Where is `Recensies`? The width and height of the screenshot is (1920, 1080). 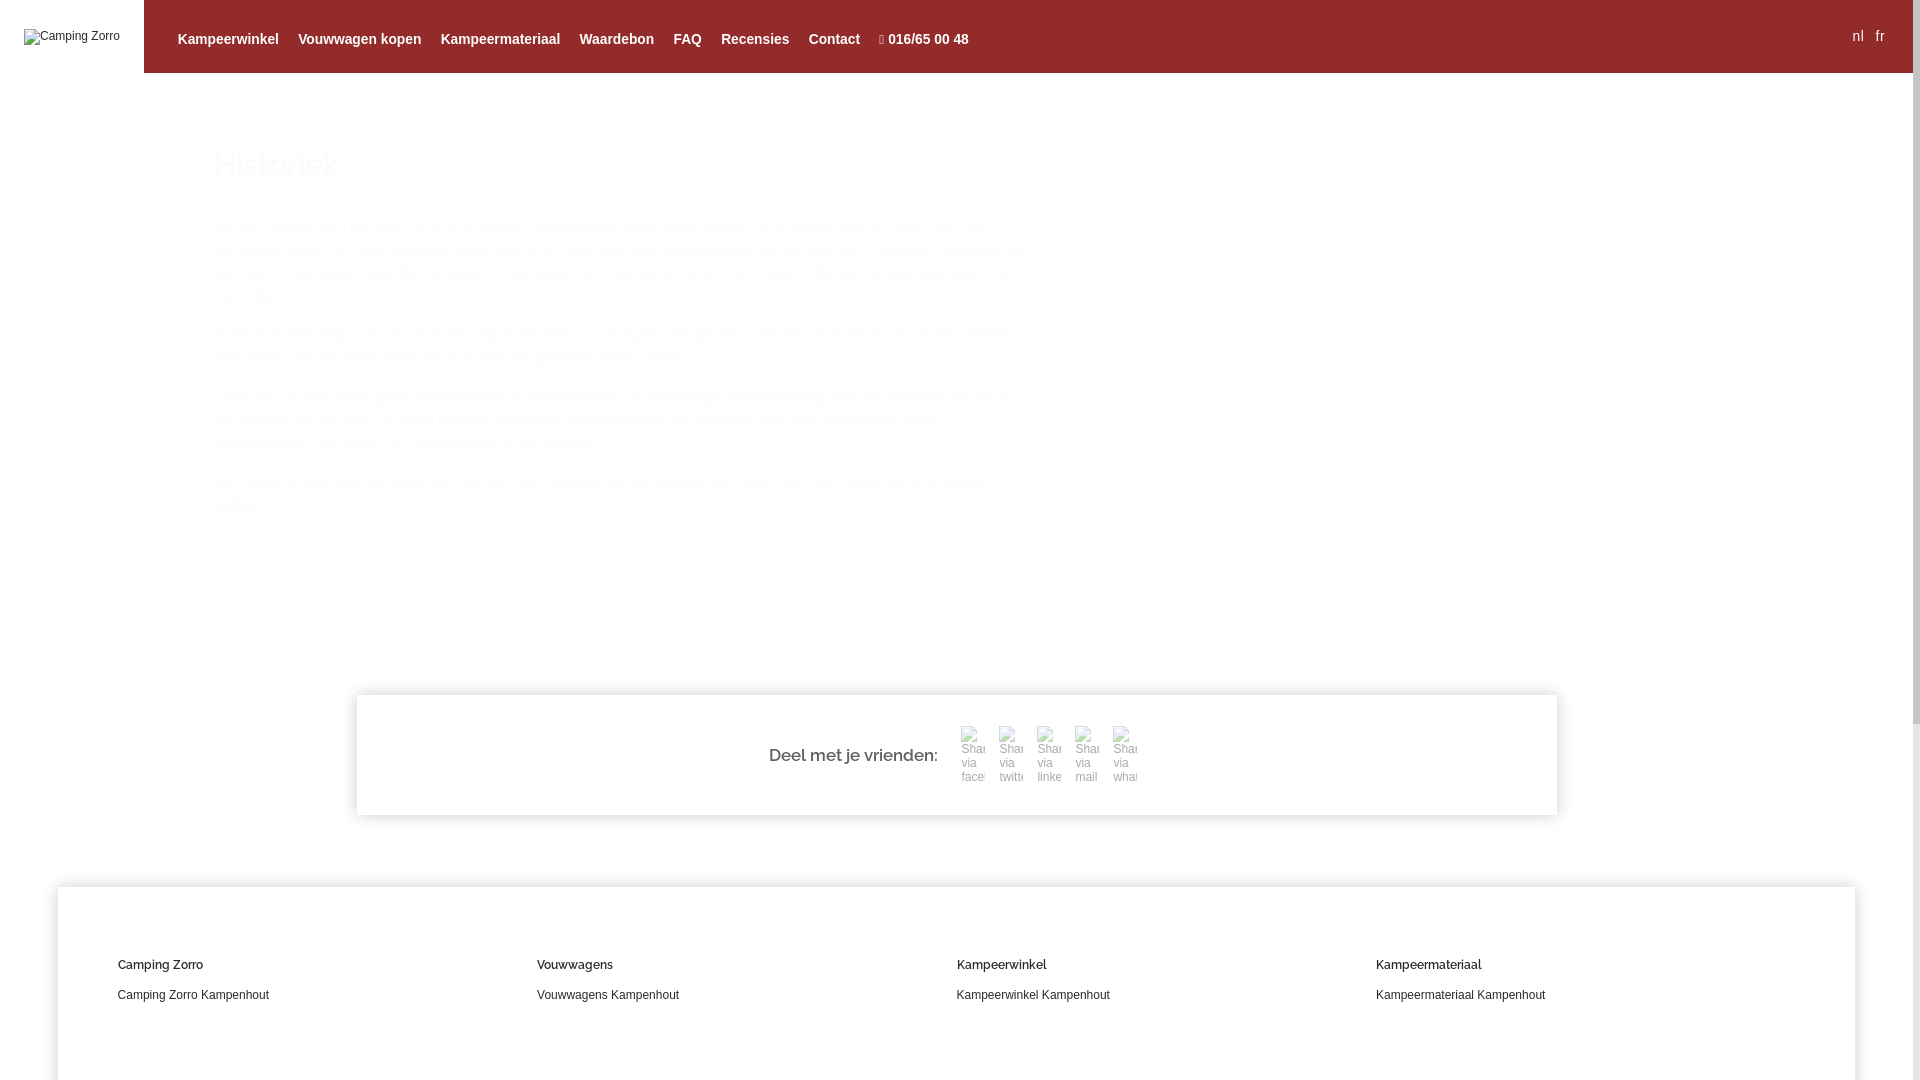 Recensies is located at coordinates (756, 40).